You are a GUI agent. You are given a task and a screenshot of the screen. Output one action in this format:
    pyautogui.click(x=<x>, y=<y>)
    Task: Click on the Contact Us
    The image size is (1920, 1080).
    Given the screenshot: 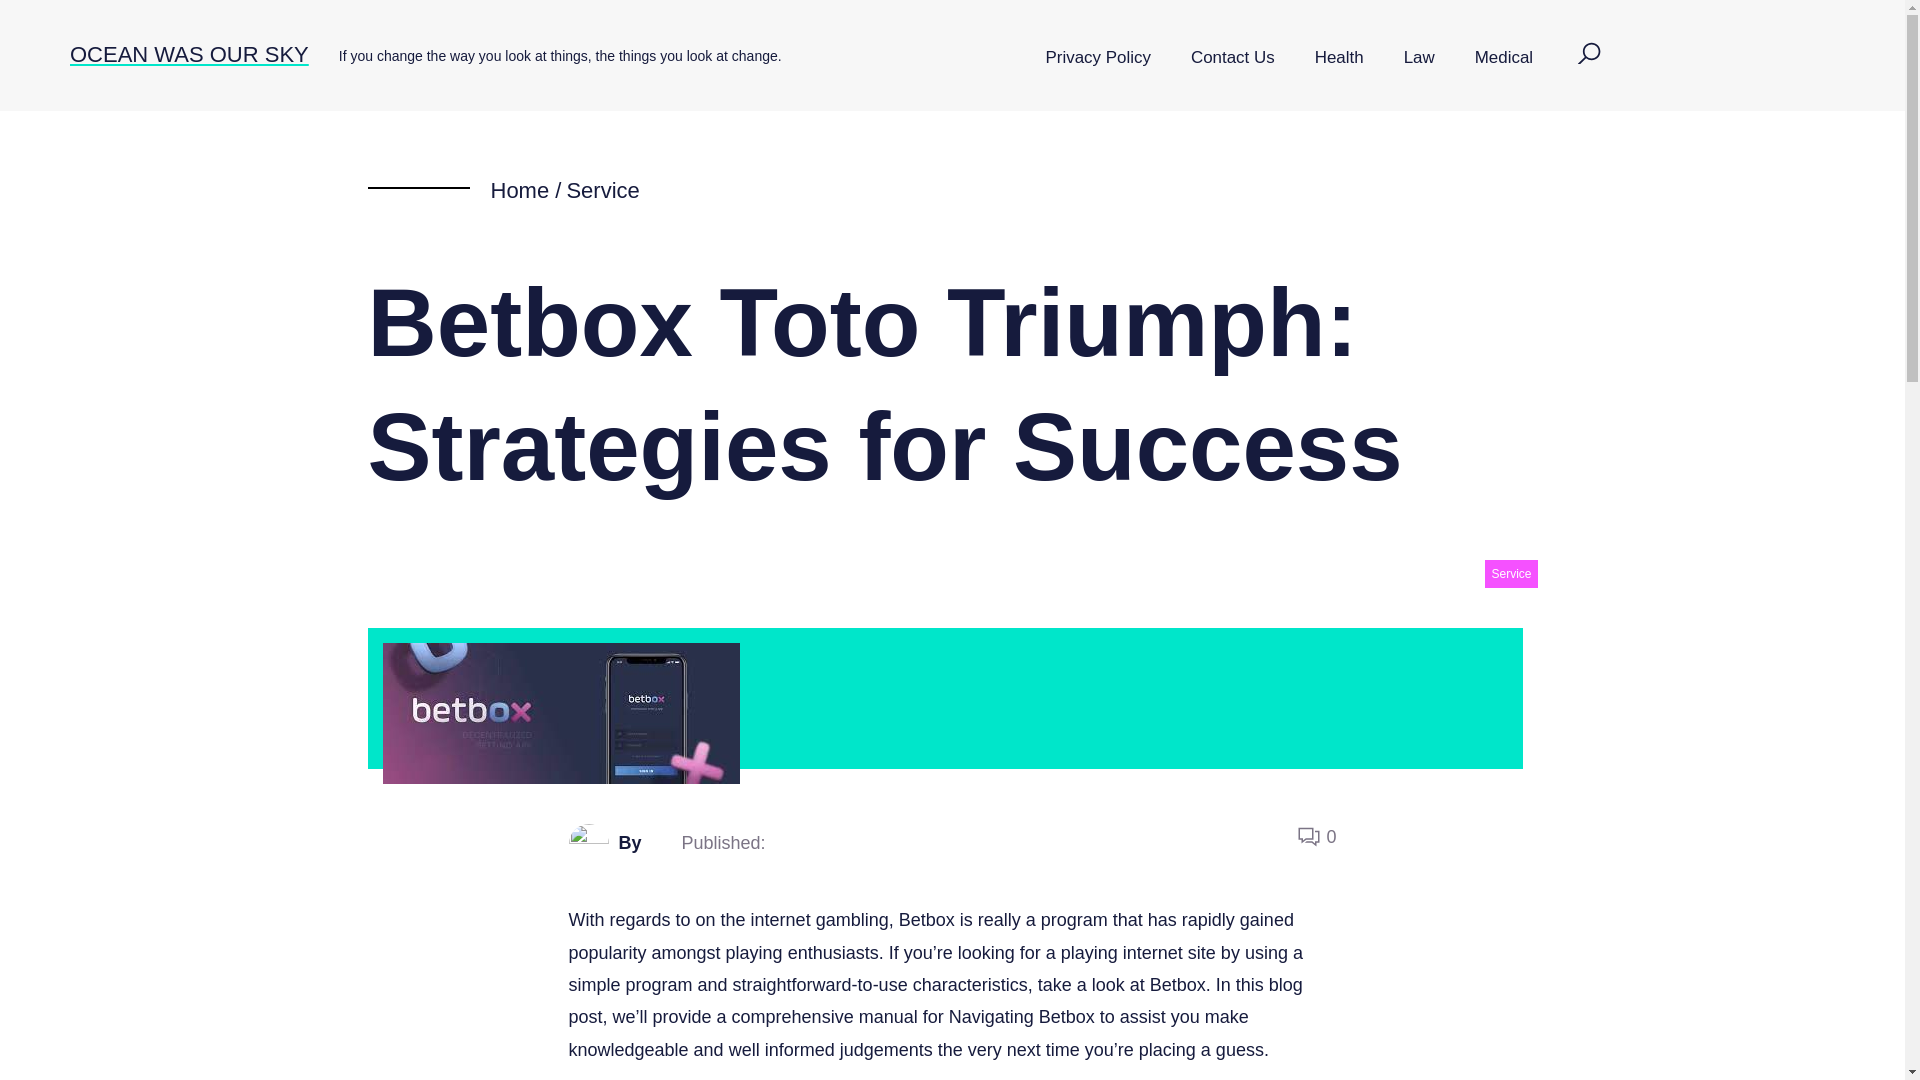 What is the action you would take?
    pyautogui.click(x=1232, y=58)
    